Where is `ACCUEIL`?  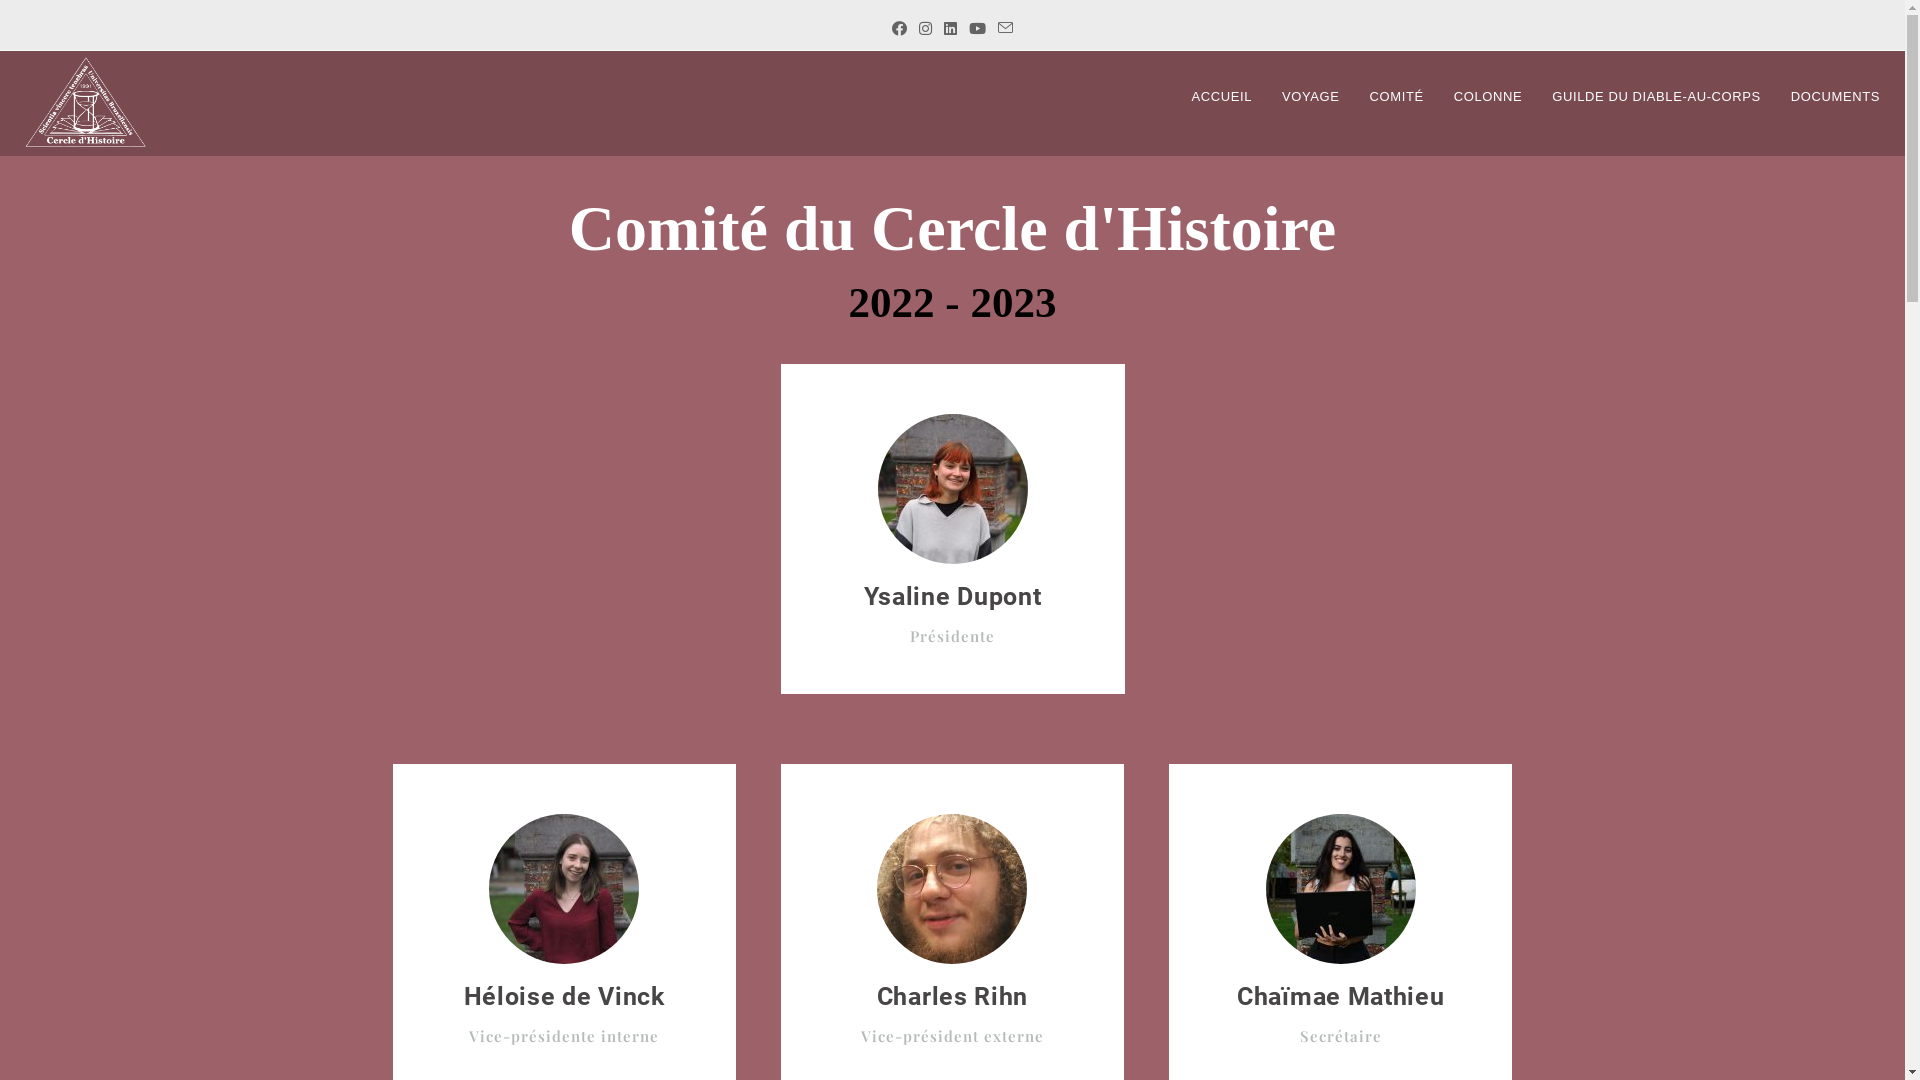 ACCUEIL is located at coordinates (1222, 97).